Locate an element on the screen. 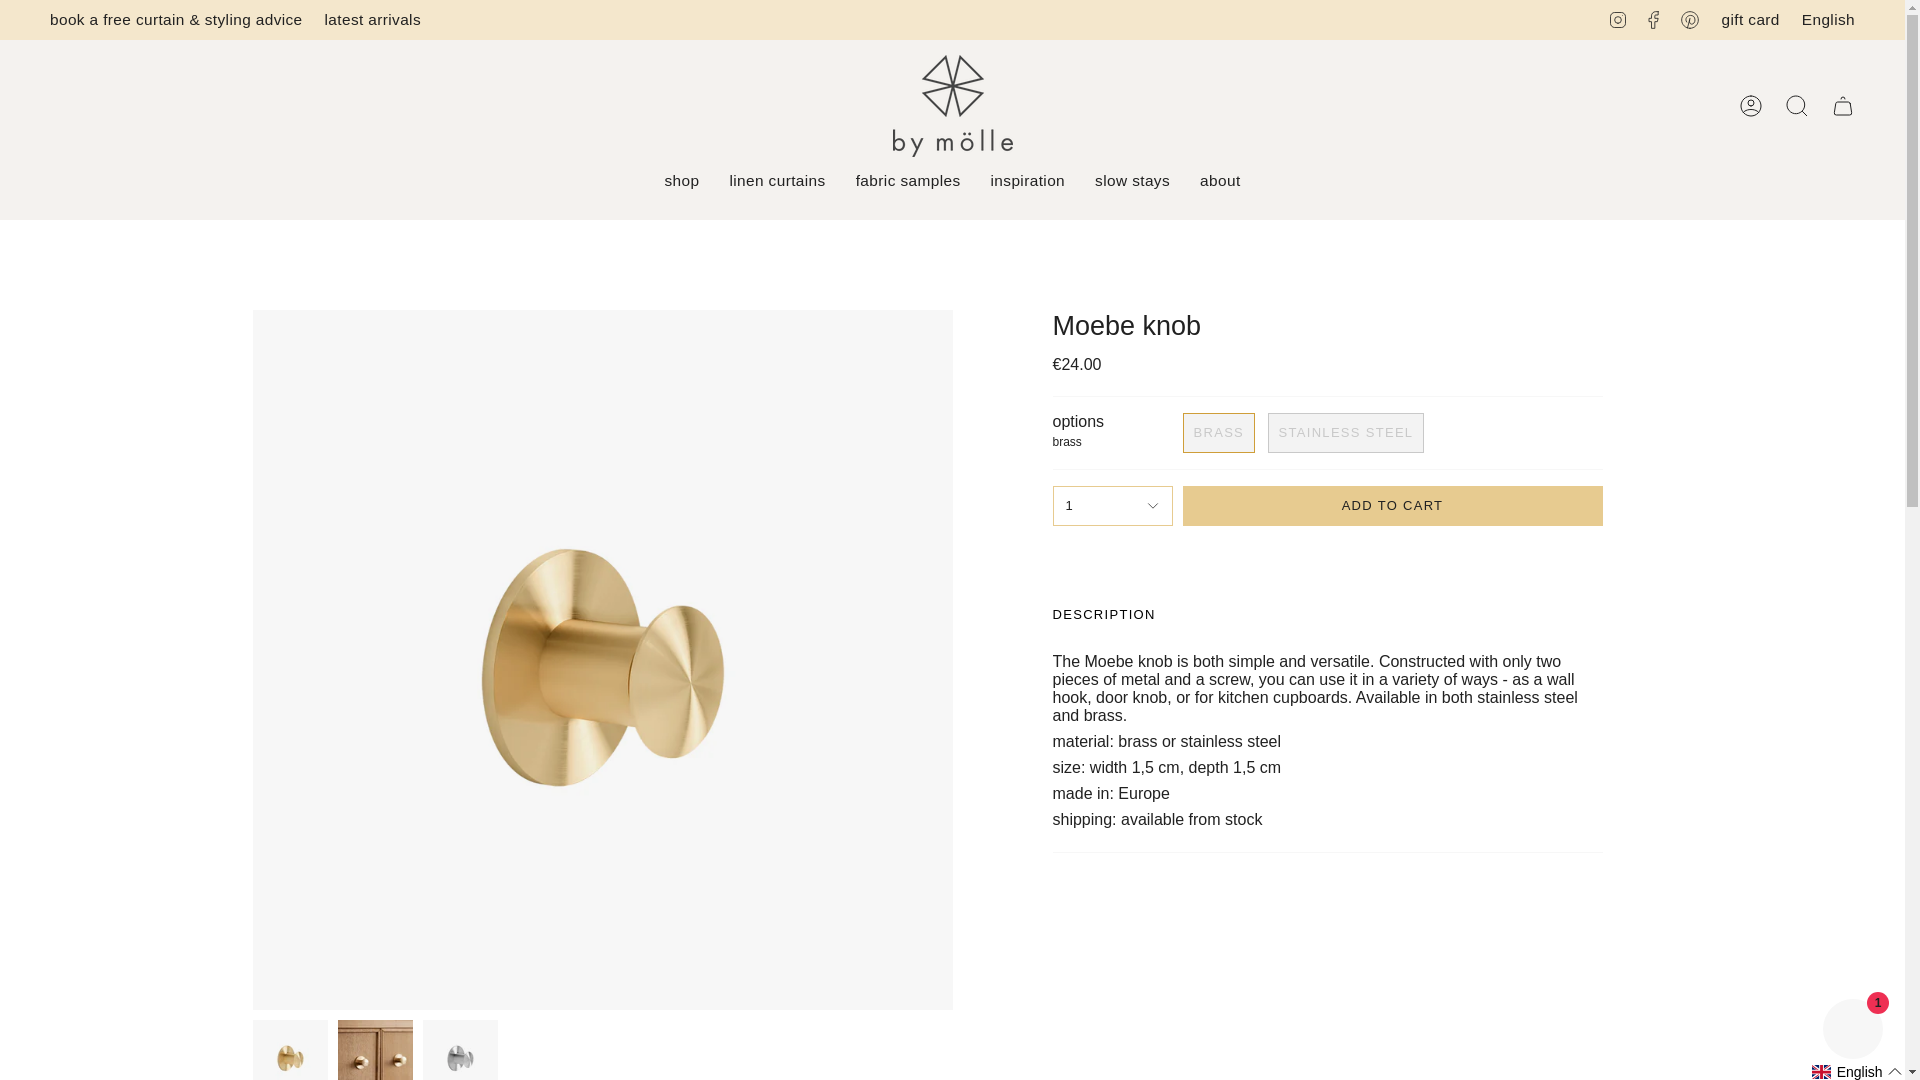 The image size is (1920, 1080). Search is located at coordinates (1797, 106).